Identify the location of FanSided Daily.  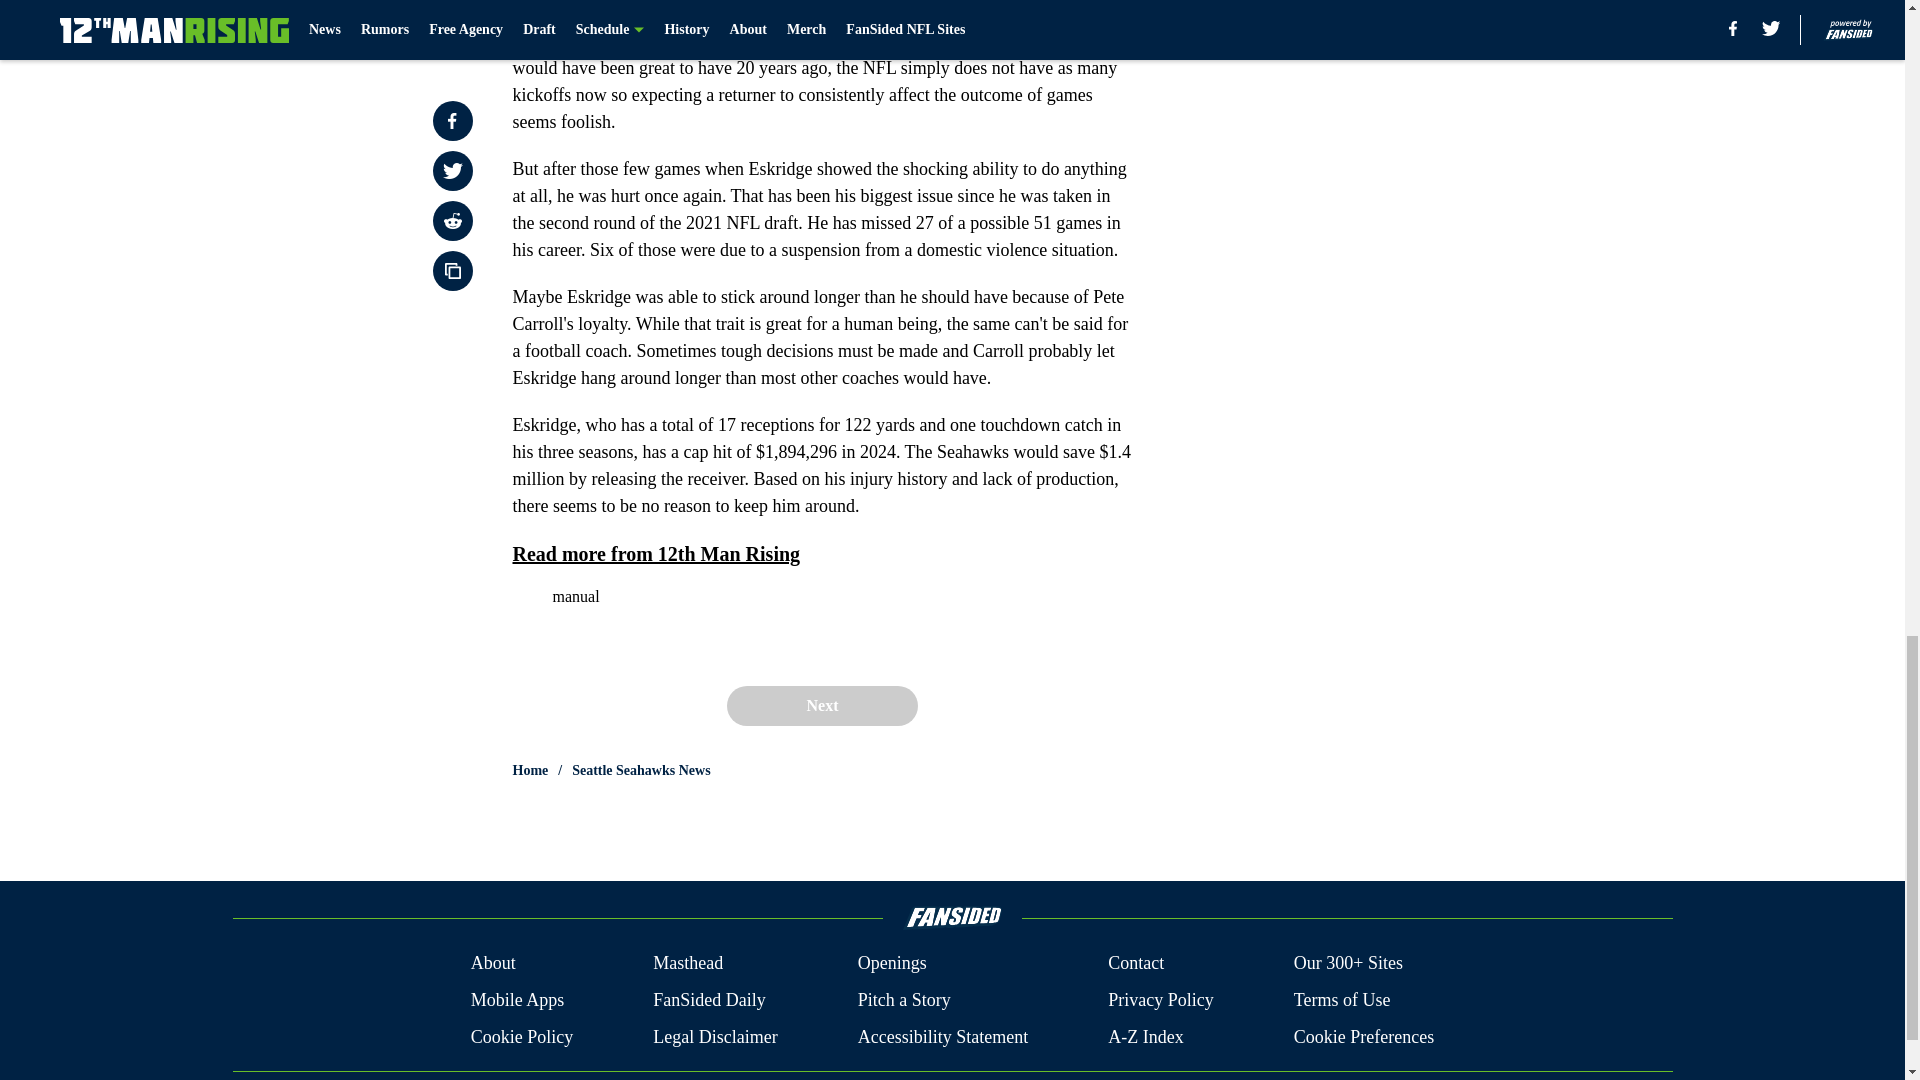
(709, 1000).